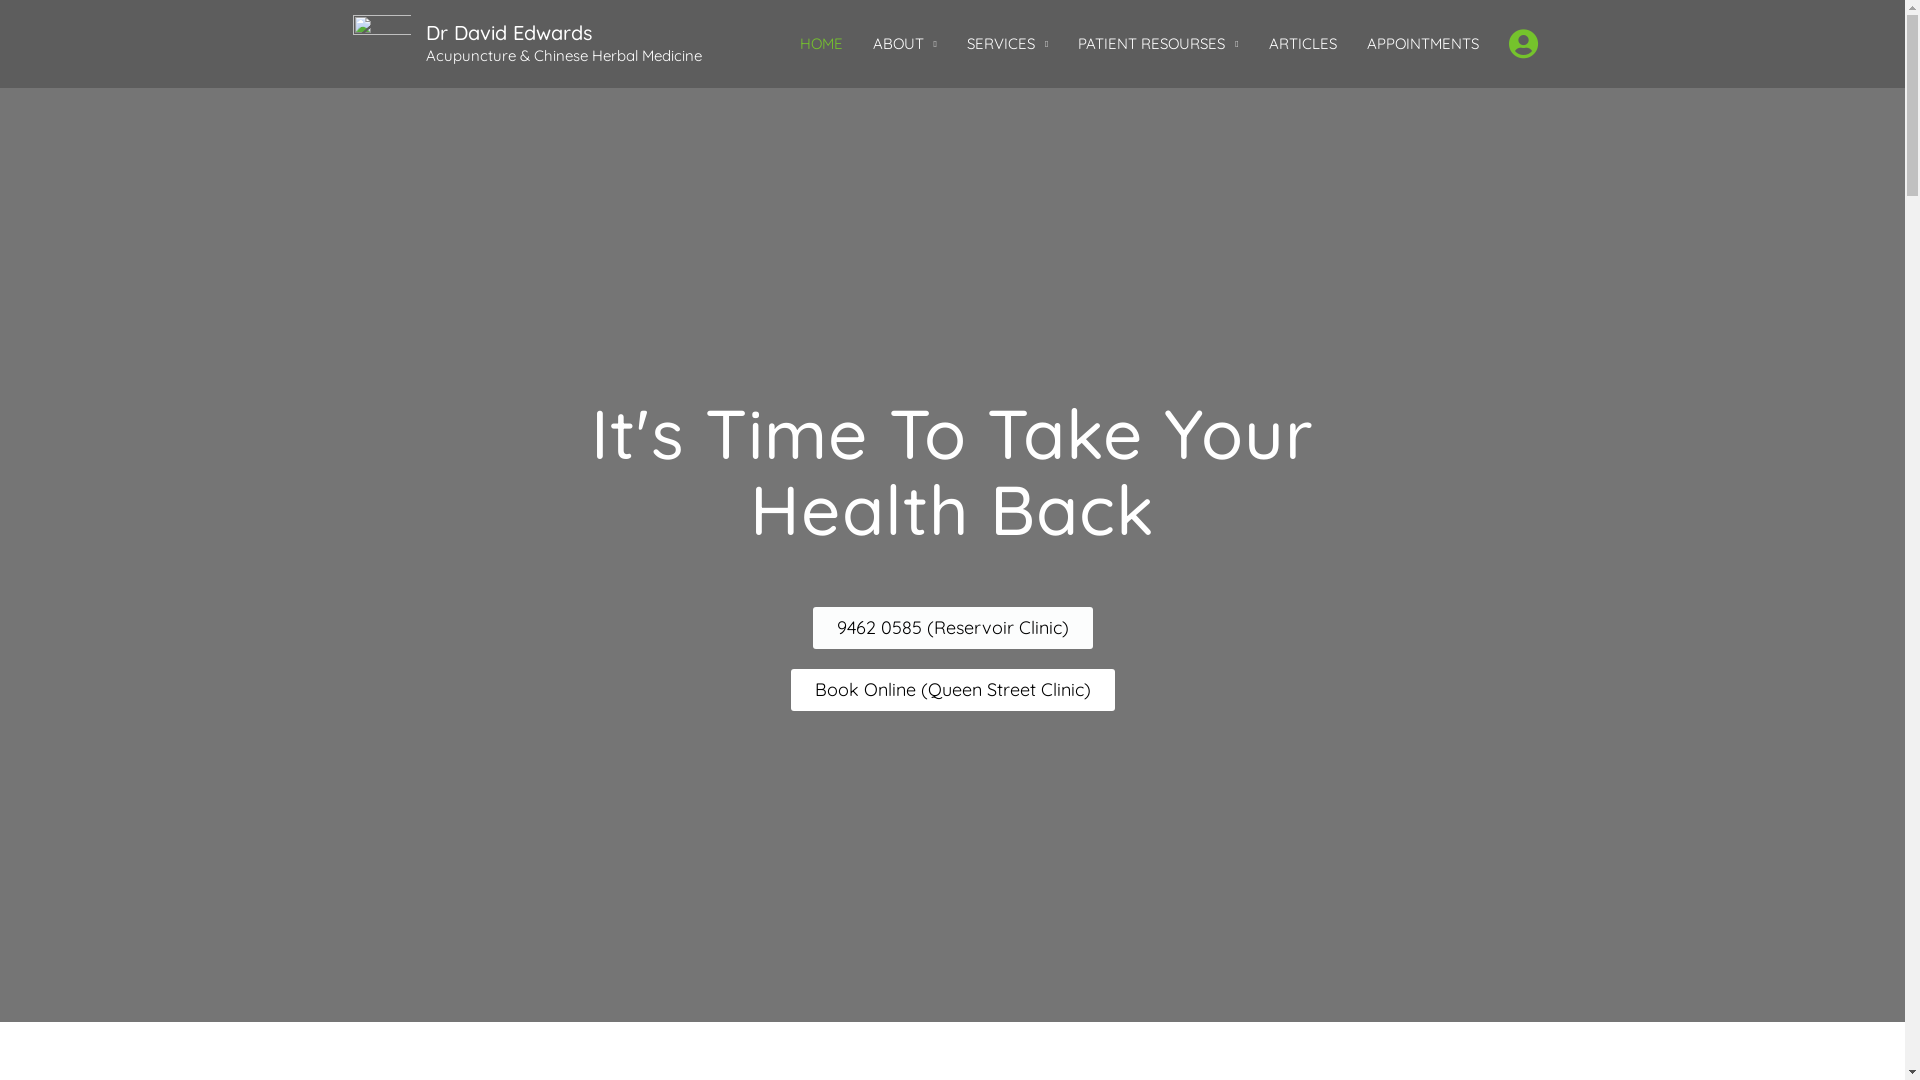 This screenshot has width=1920, height=1080. What do you see at coordinates (822, 44) in the screenshot?
I see `HOME` at bounding box center [822, 44].